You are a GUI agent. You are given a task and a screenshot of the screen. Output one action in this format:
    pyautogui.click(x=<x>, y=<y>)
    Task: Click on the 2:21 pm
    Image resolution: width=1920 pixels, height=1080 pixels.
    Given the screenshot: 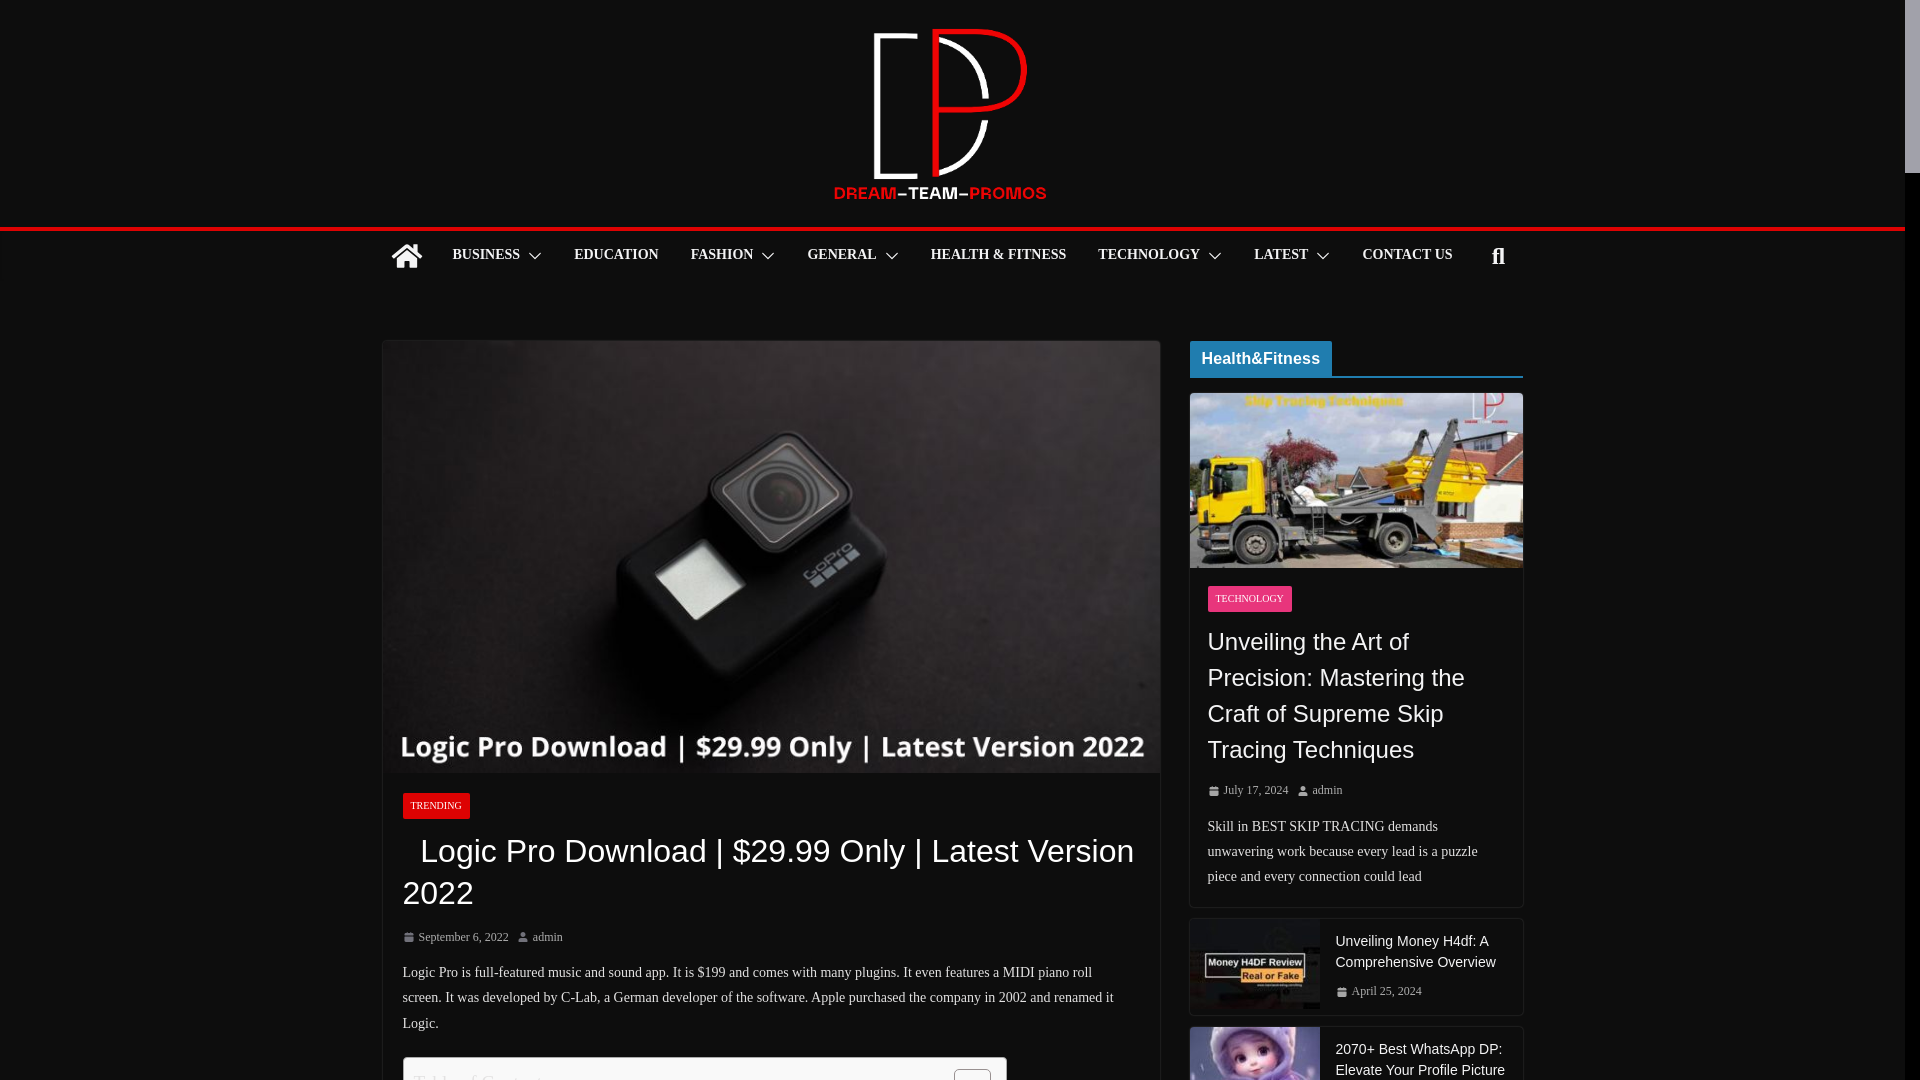 What is the action you would take?
    pyautogui.click(x=454, y=938)
    